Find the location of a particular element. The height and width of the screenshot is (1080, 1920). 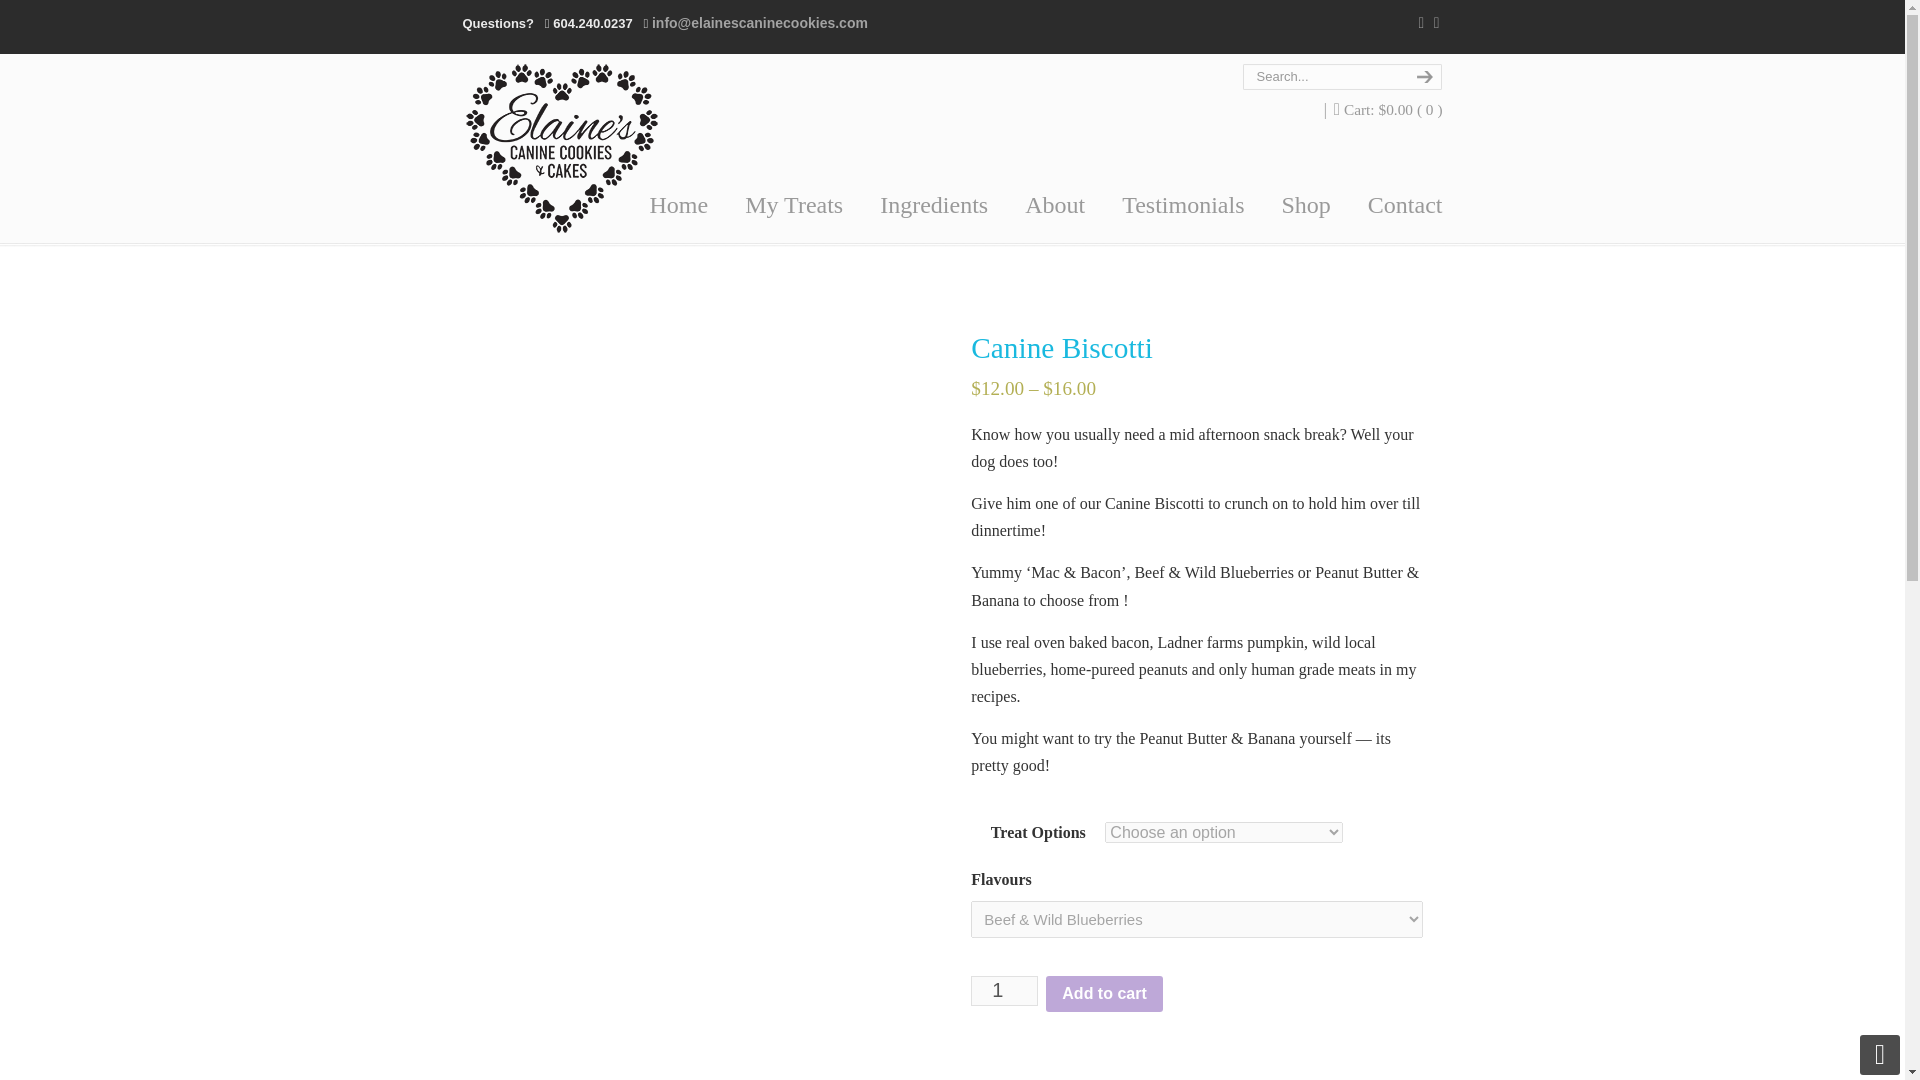

Ingredients is located at coordinates (934, 204).